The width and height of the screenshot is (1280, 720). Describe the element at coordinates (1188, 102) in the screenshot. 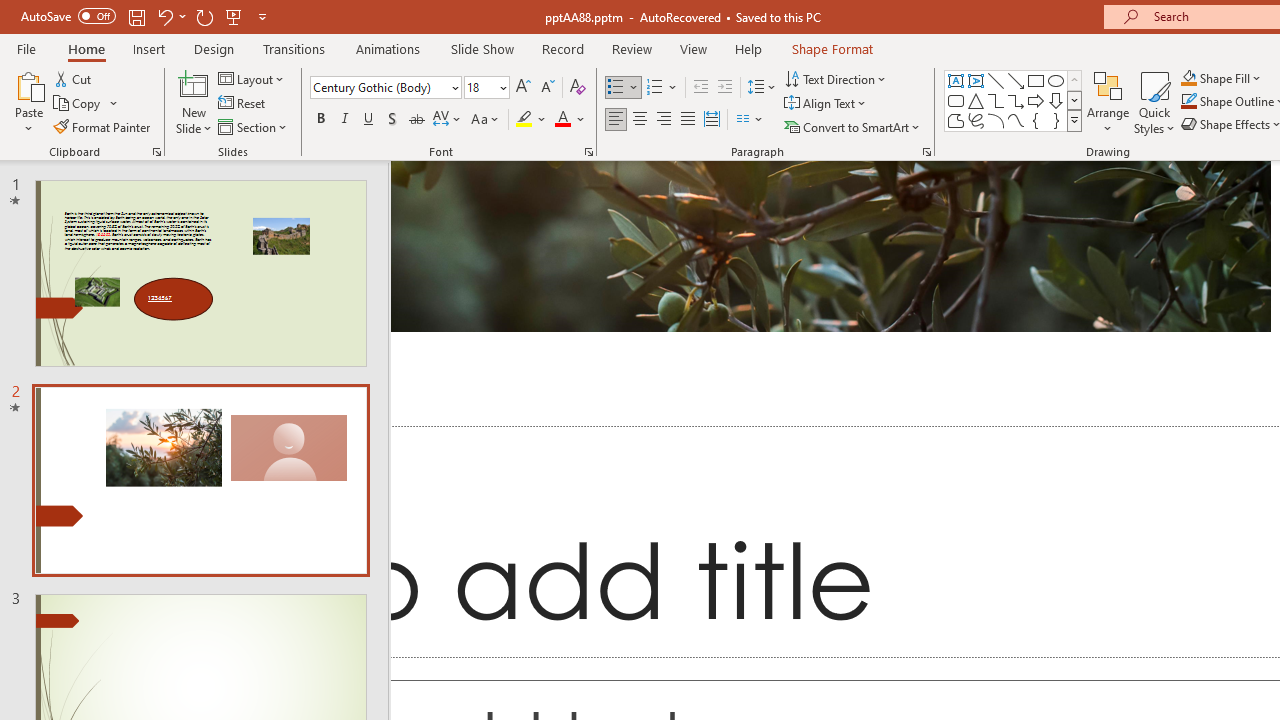

I see `Shape Outline Teal, Accent 1` at that location.